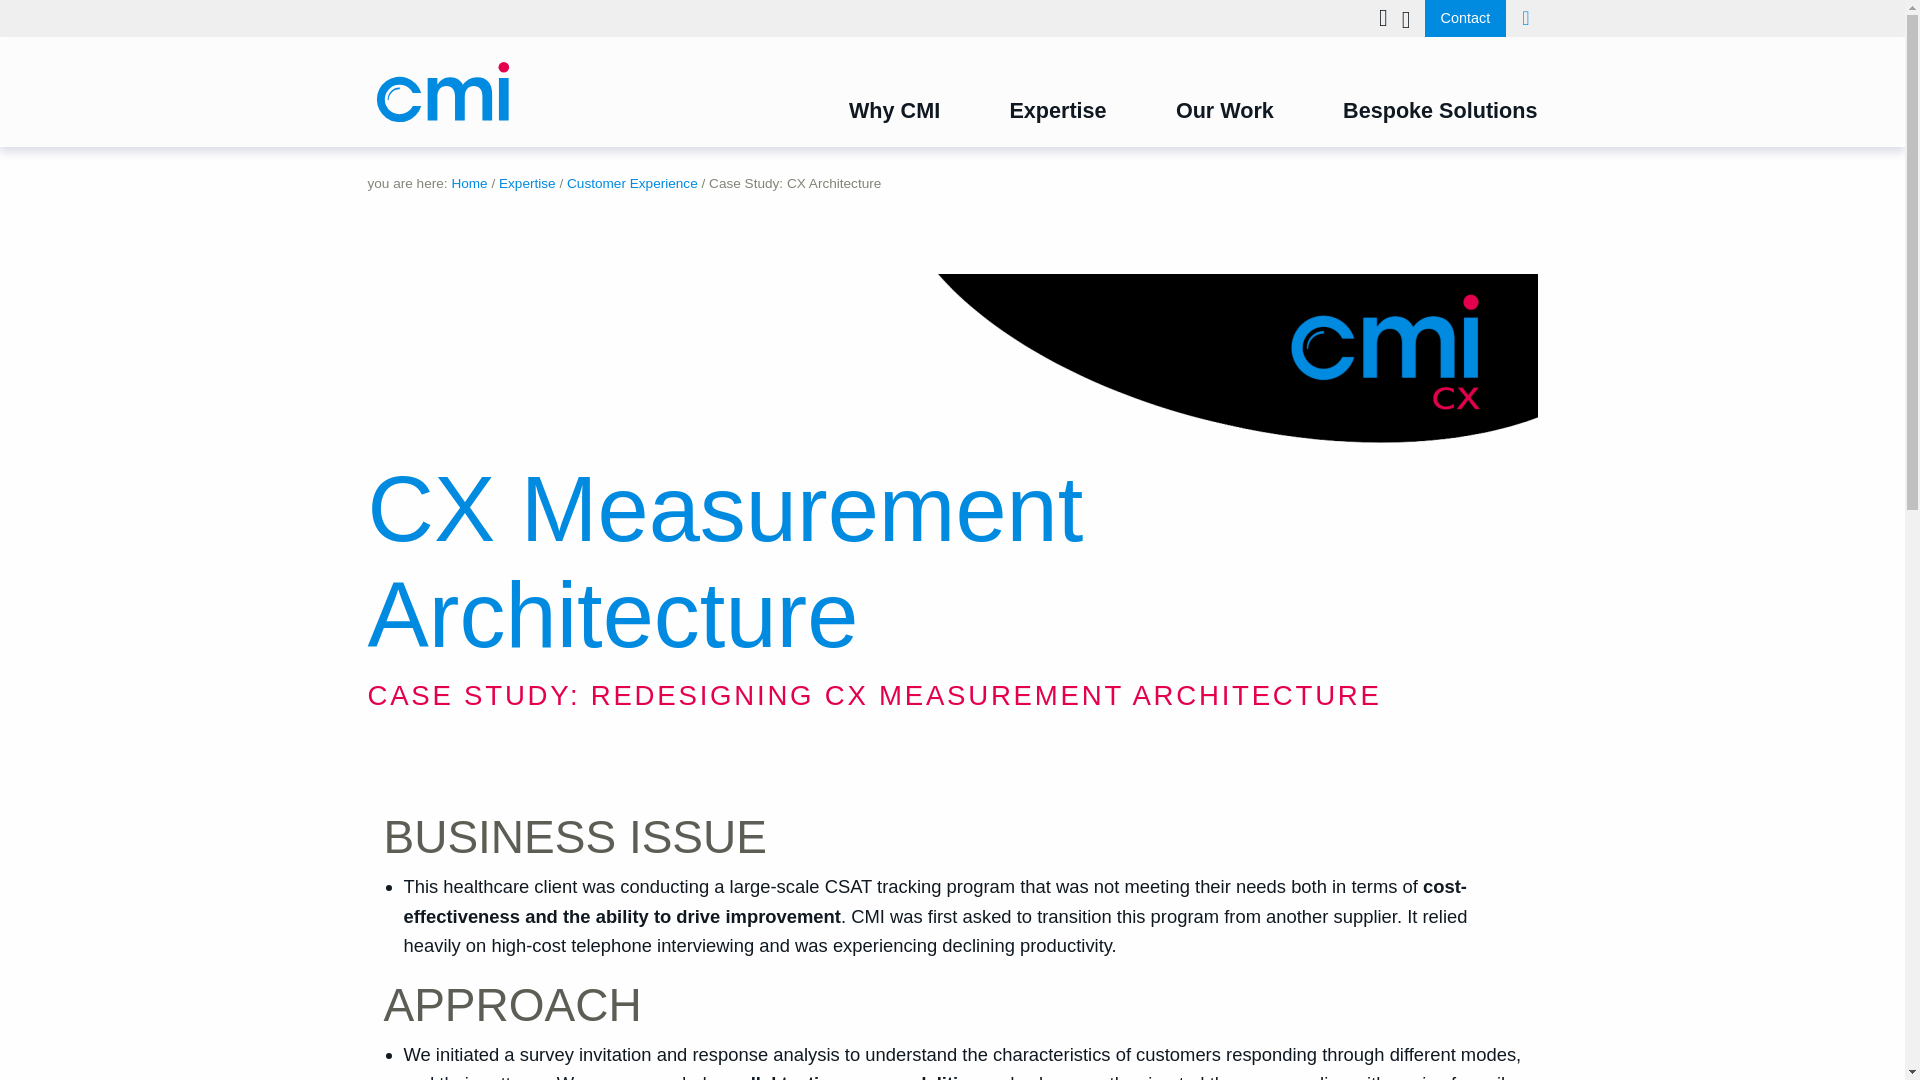  I want to click on Our Work, so click(1192, 112).